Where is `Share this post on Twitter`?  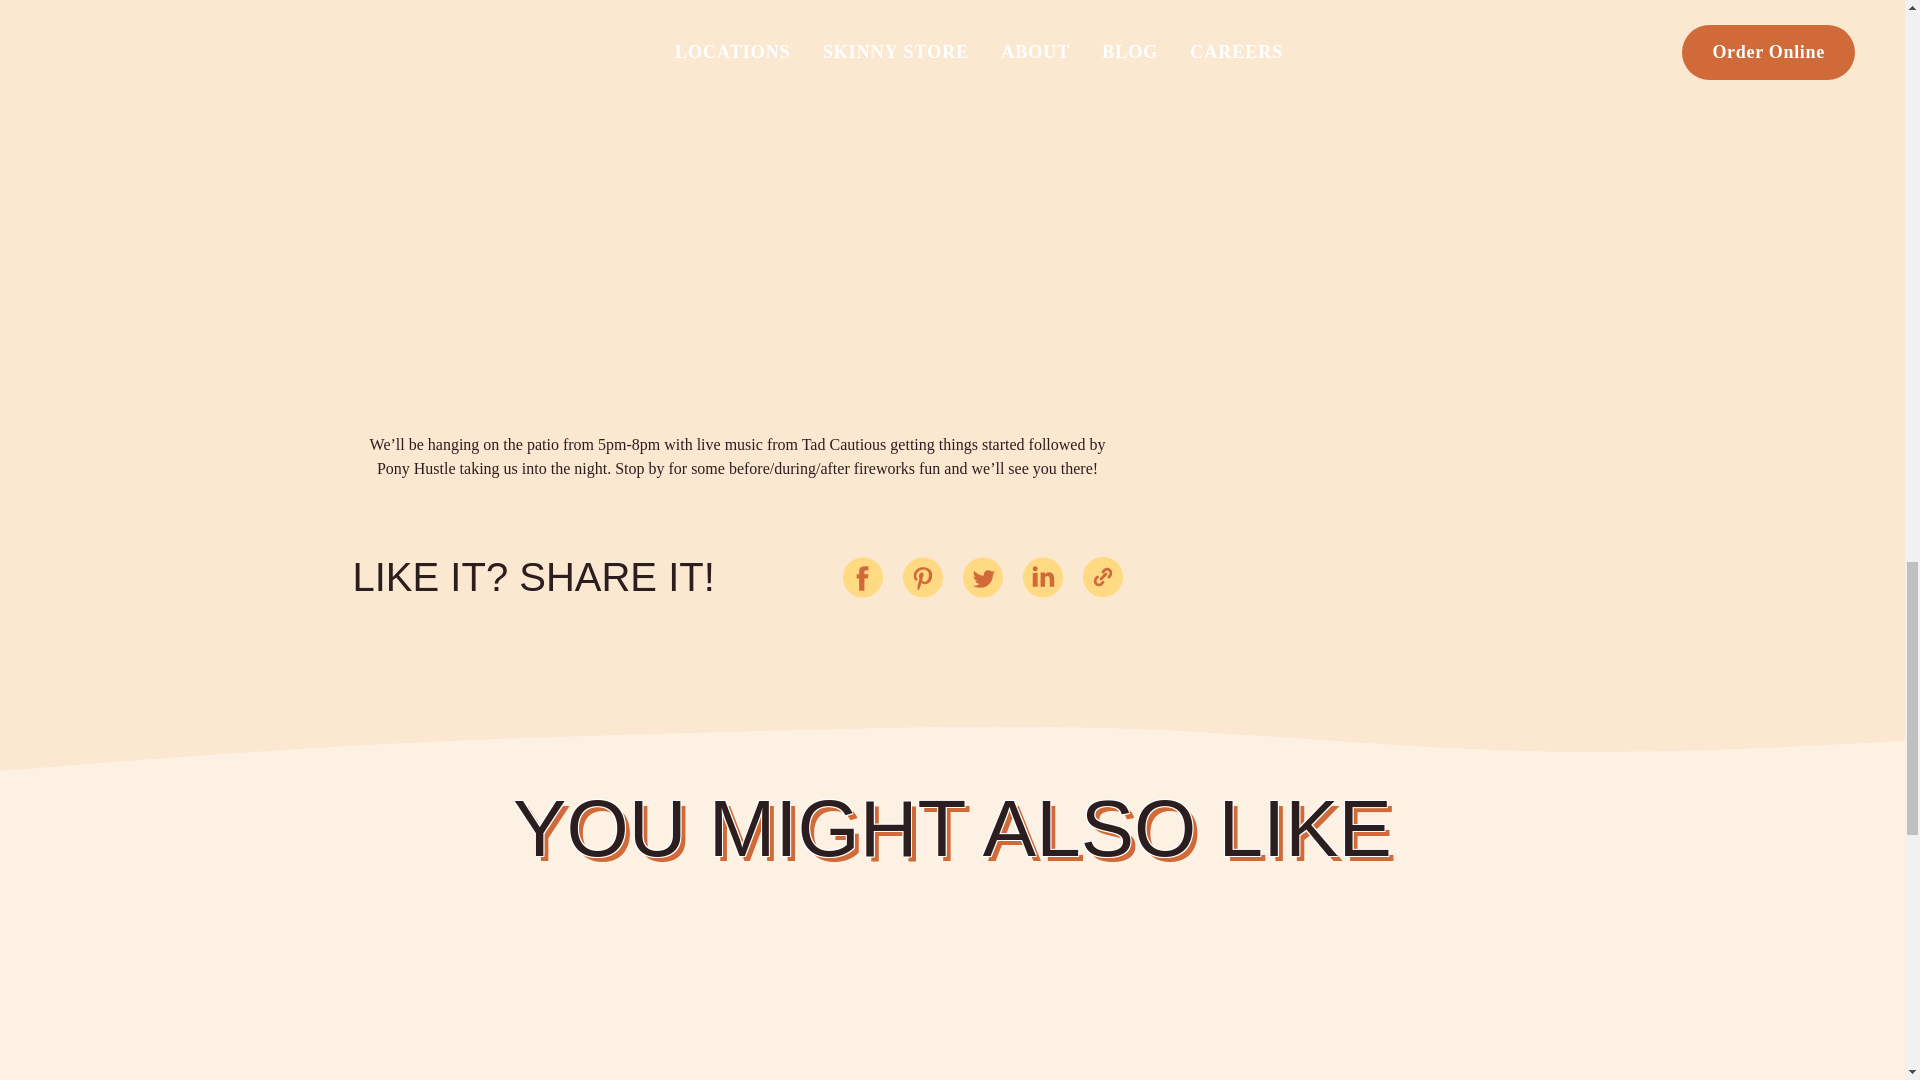 Share this post on Twitter is located at coordinates (982, 577).